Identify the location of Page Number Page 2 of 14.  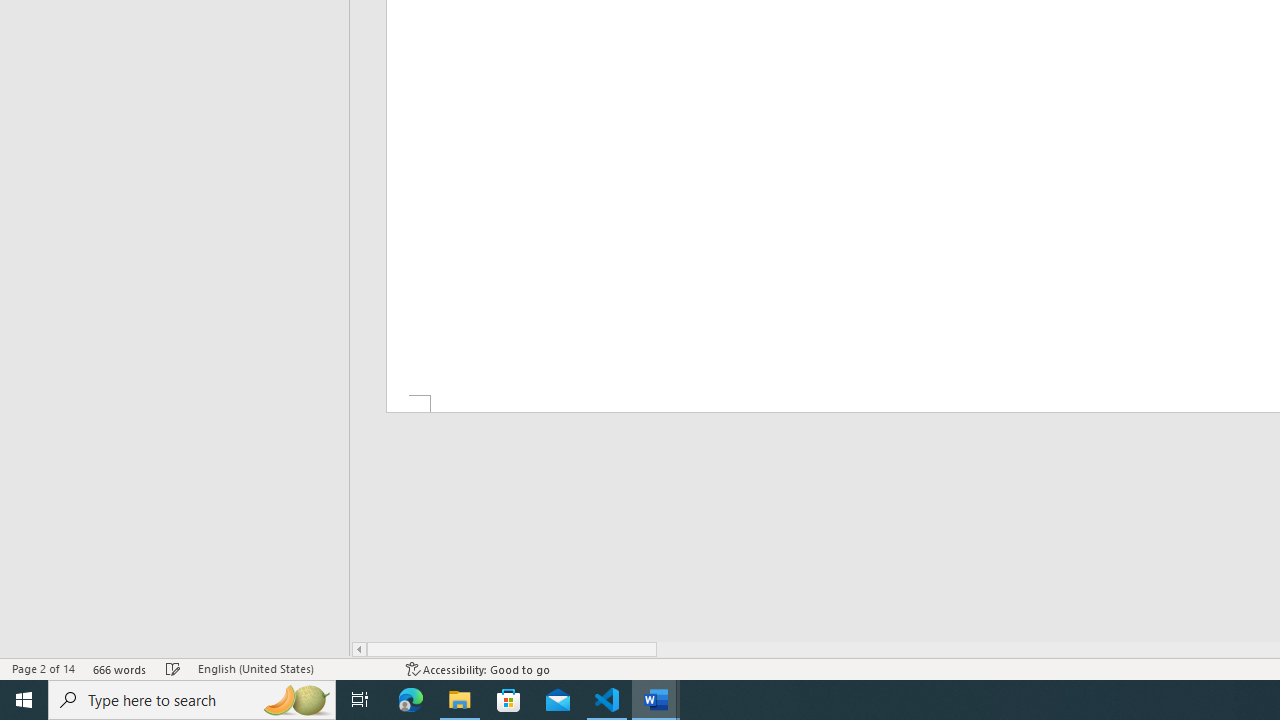
(43, 668).